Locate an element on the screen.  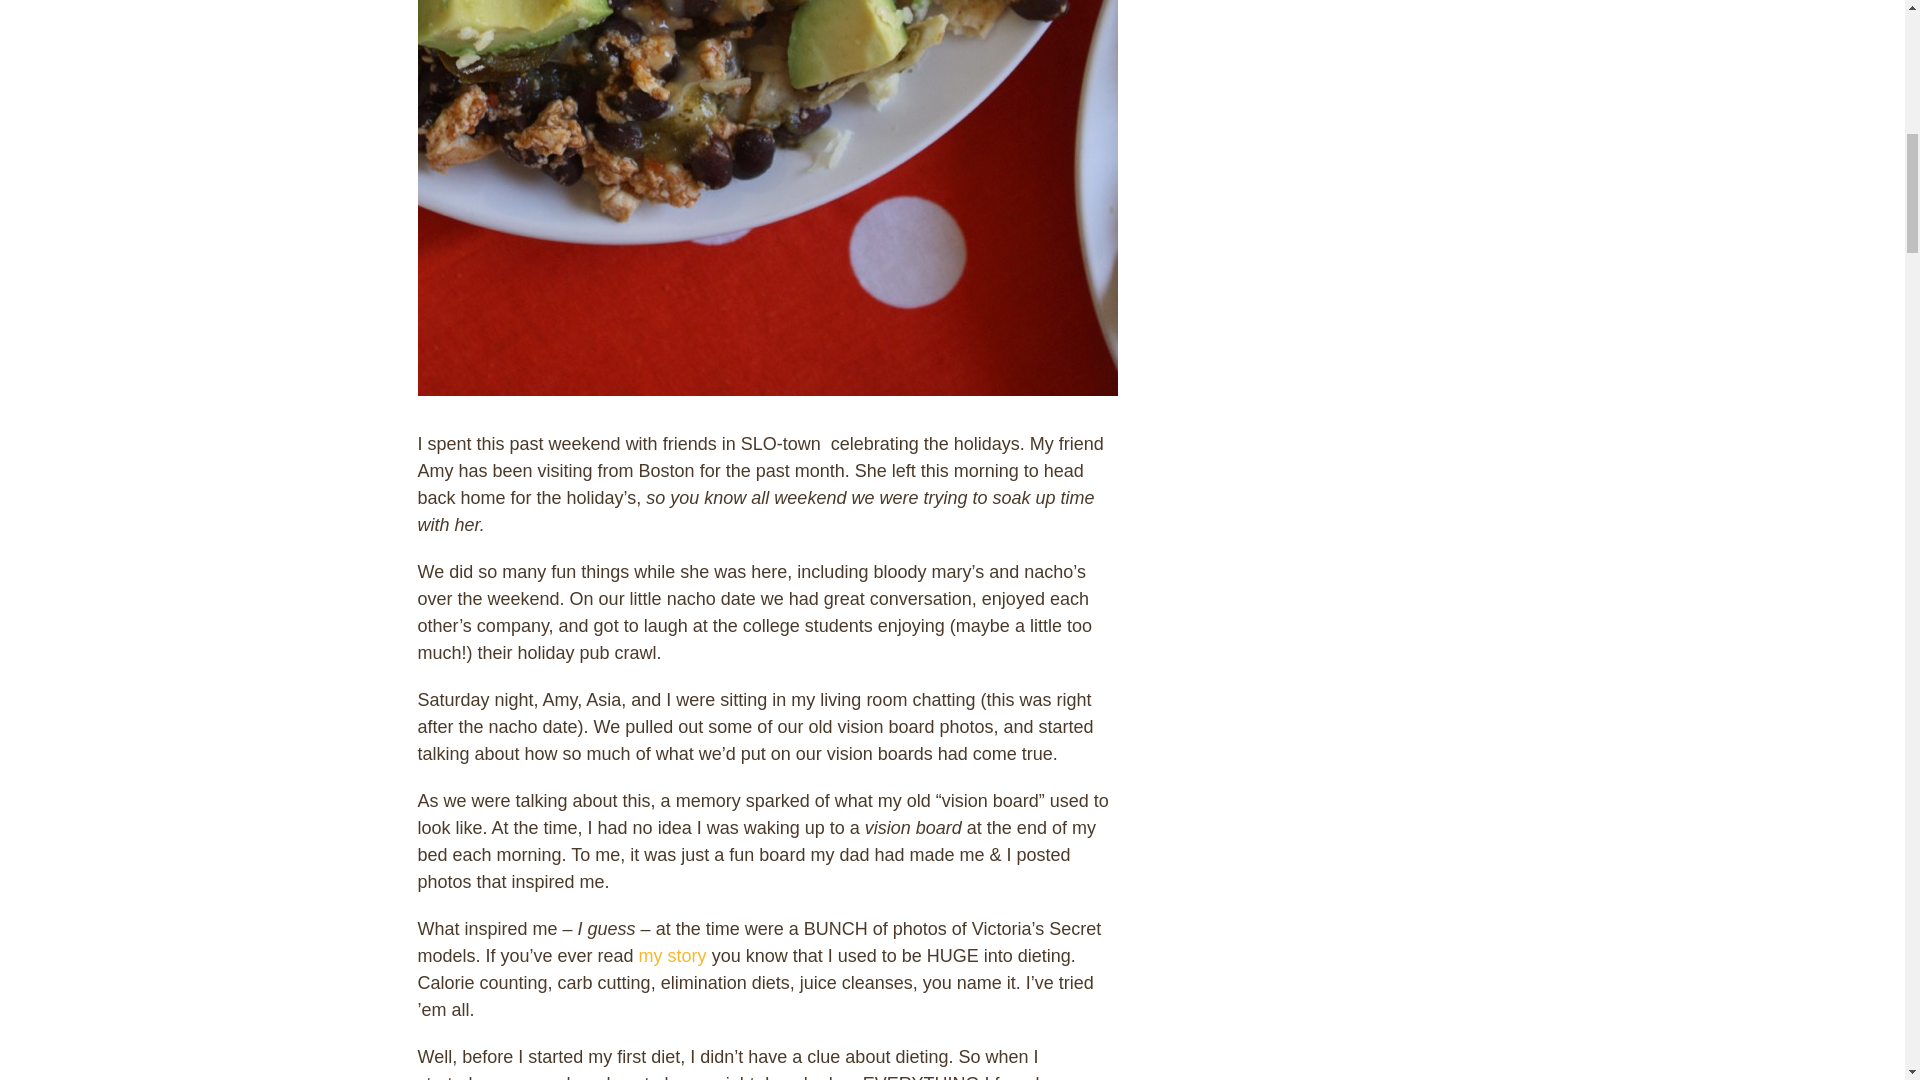
my story is located at coordinates (672, 956).